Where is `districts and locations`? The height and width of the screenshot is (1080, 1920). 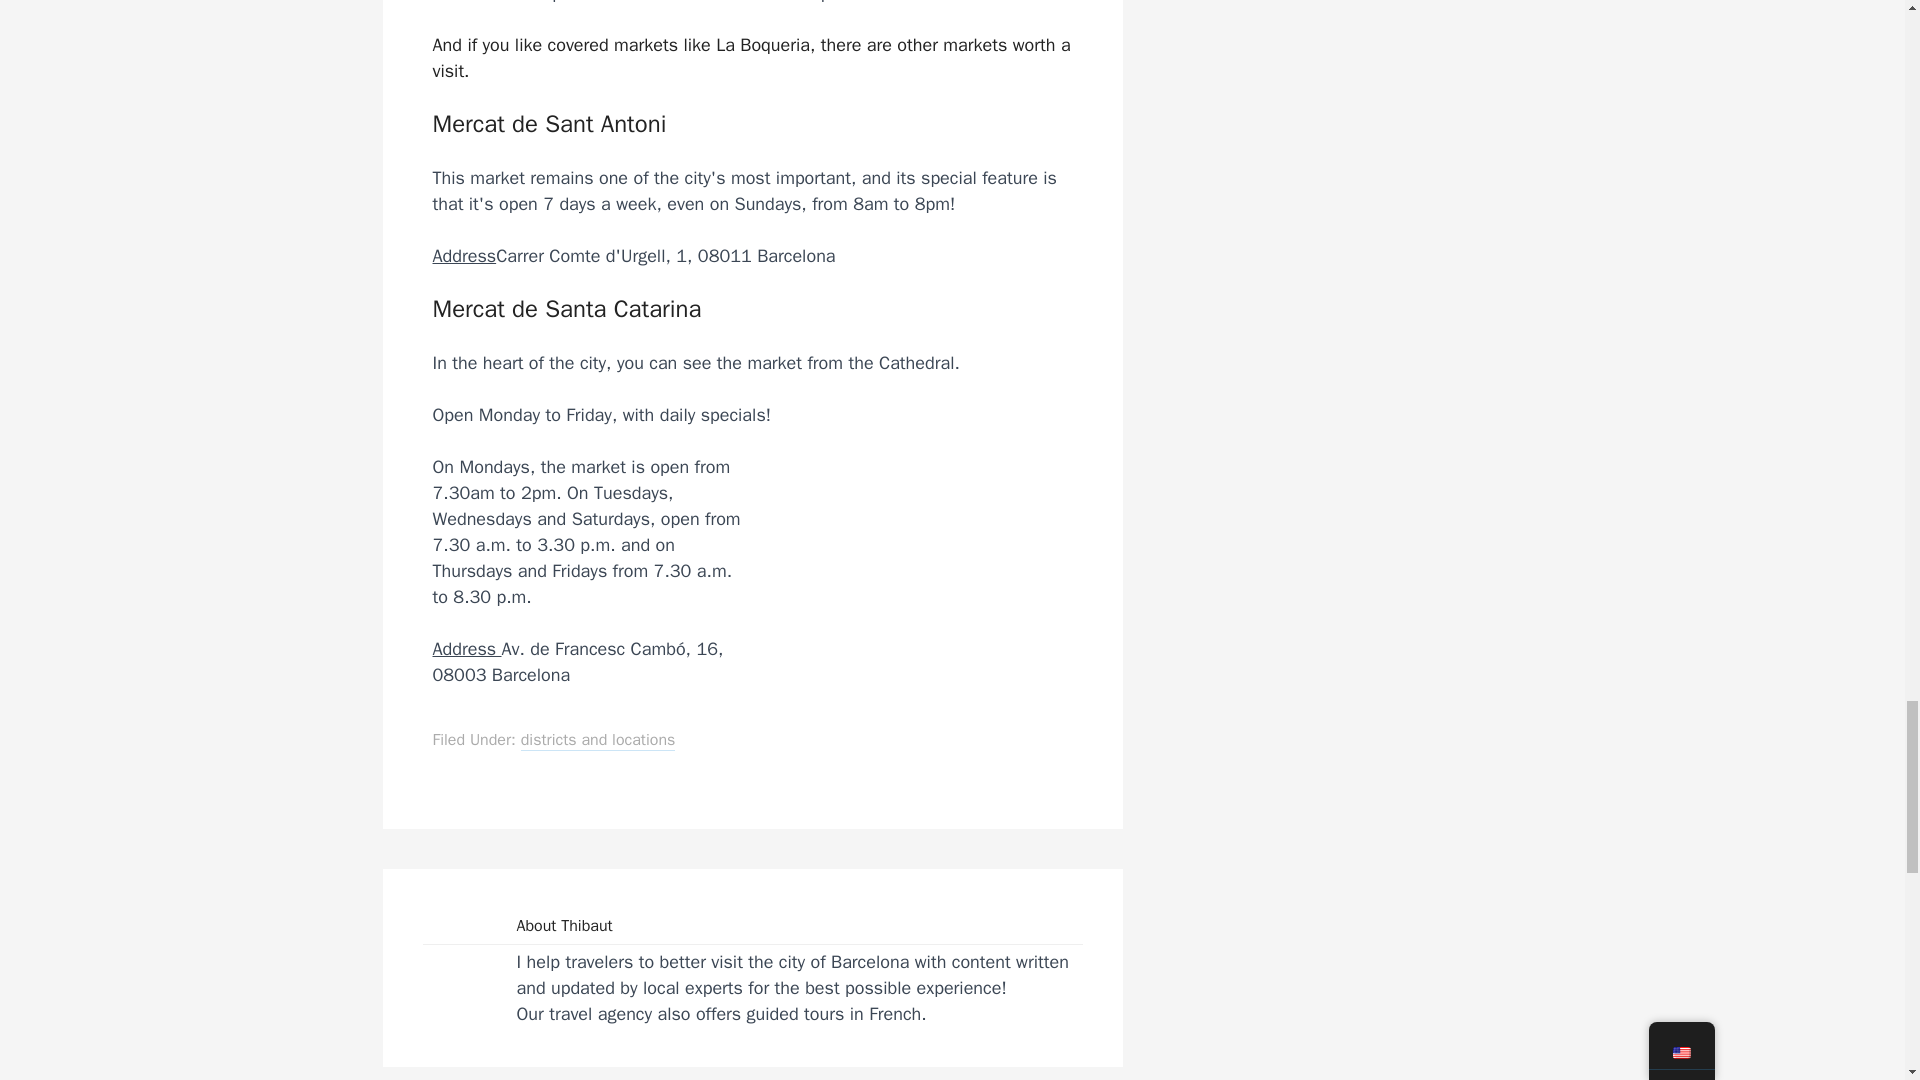 districts and locations is located at coordinates (598, 740).